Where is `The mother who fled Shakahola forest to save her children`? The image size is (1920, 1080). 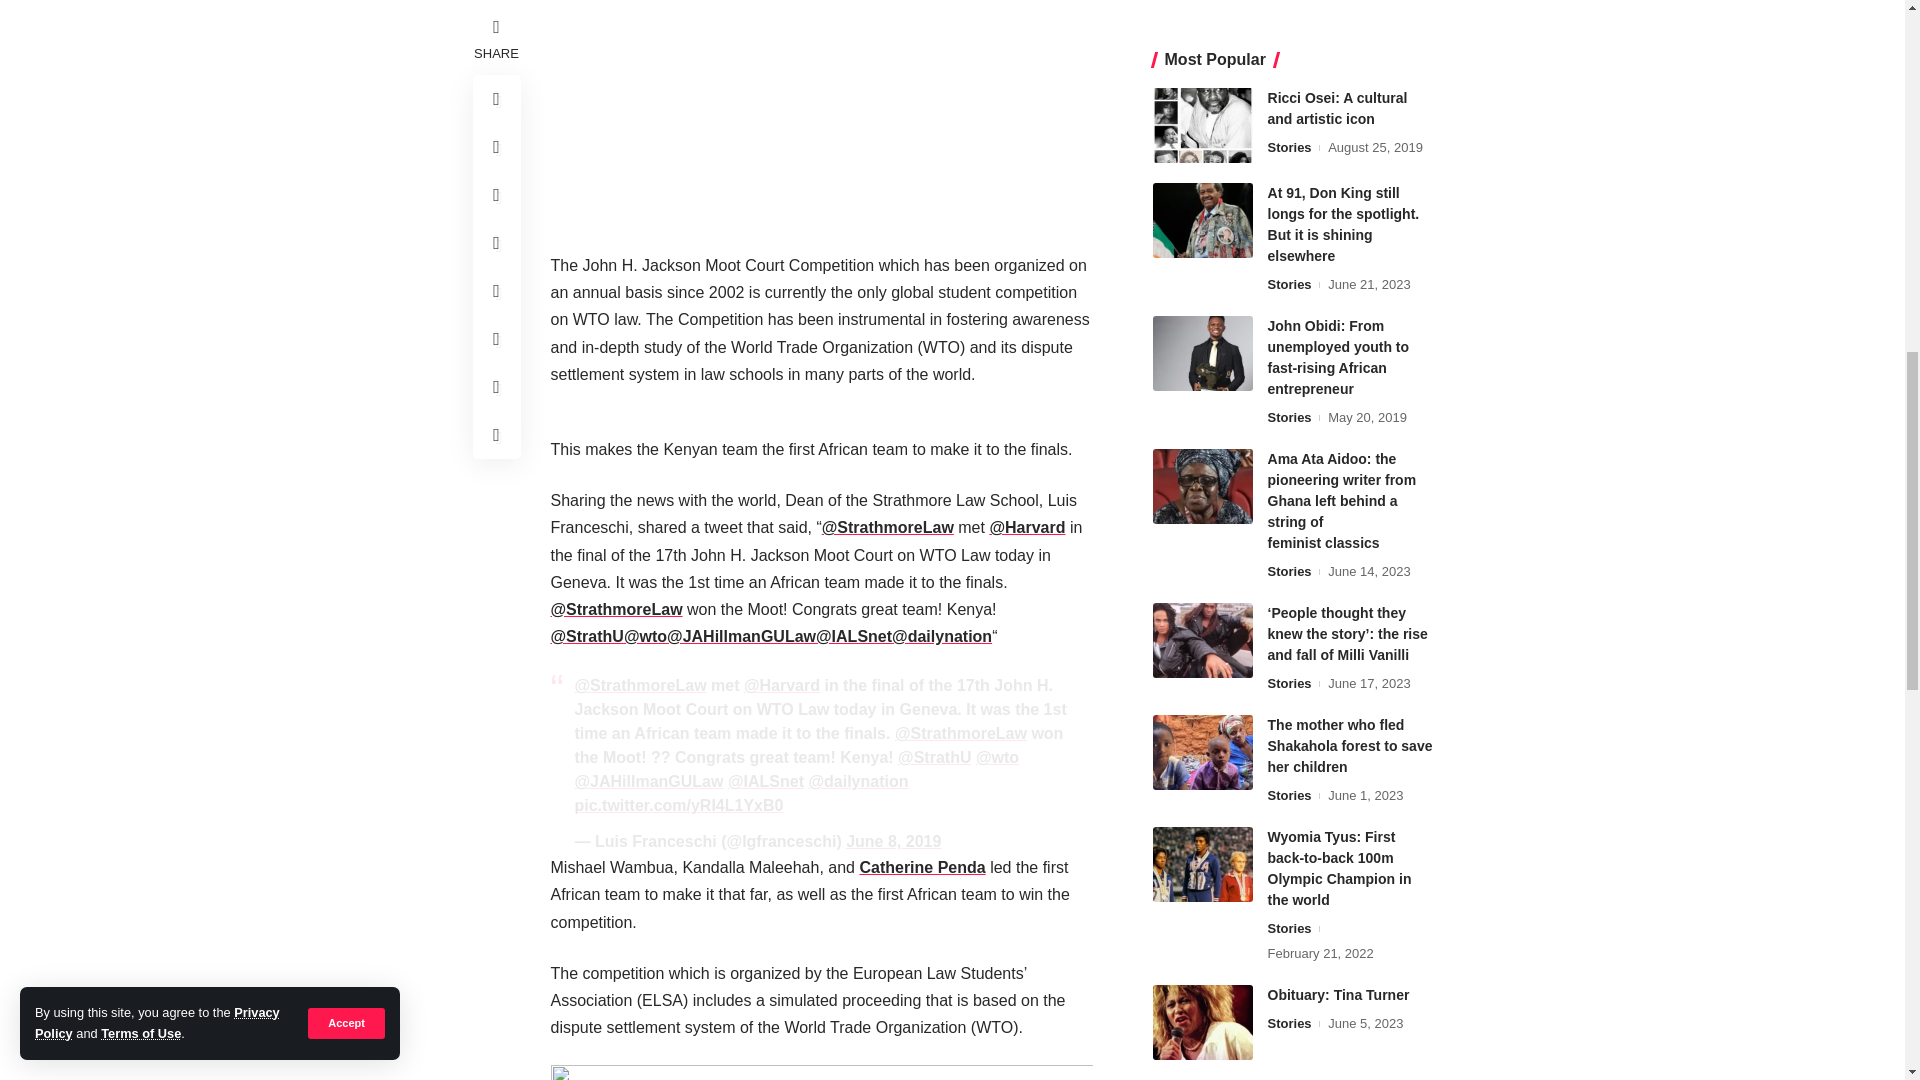 The mother who fled Shakahola forest to save her children is located at coordinates (1203, 7).